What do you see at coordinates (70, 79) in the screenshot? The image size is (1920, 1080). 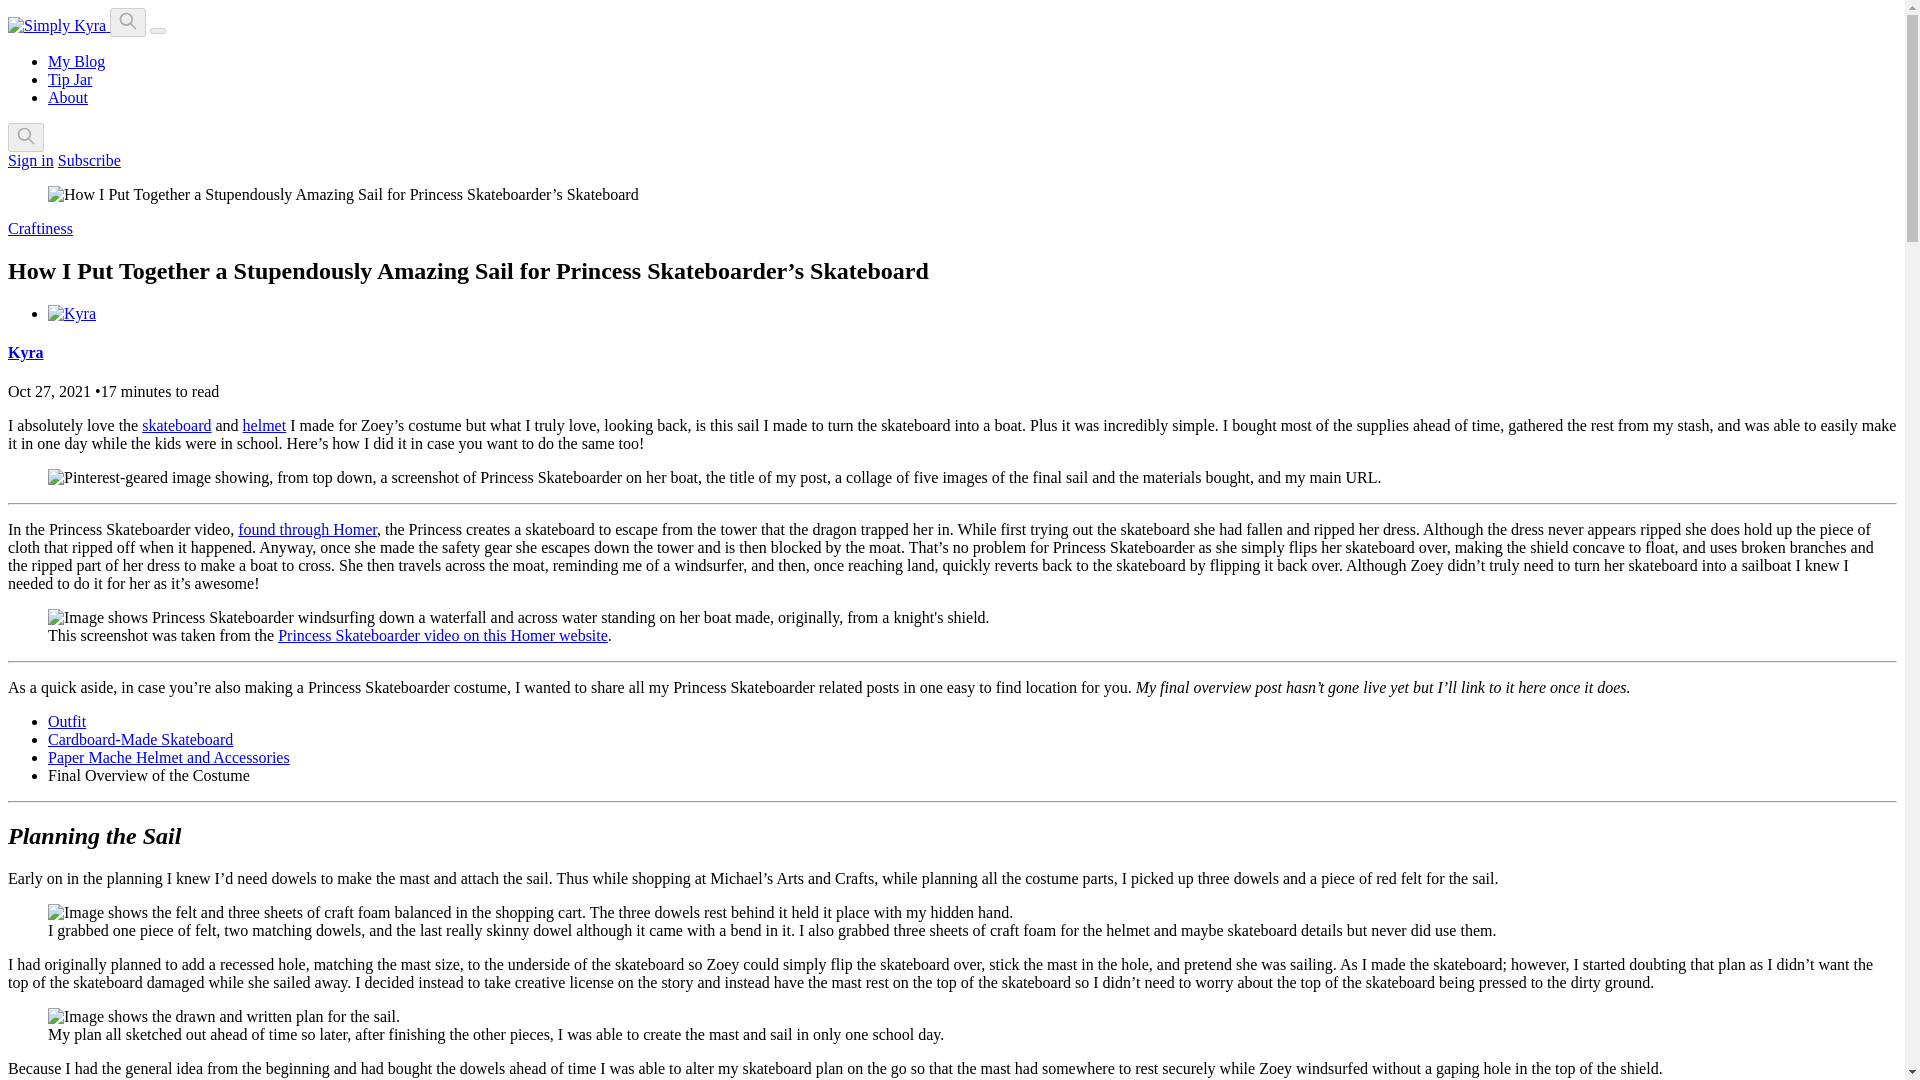 I see `Tip Jar` at bounding box center [70, 79].